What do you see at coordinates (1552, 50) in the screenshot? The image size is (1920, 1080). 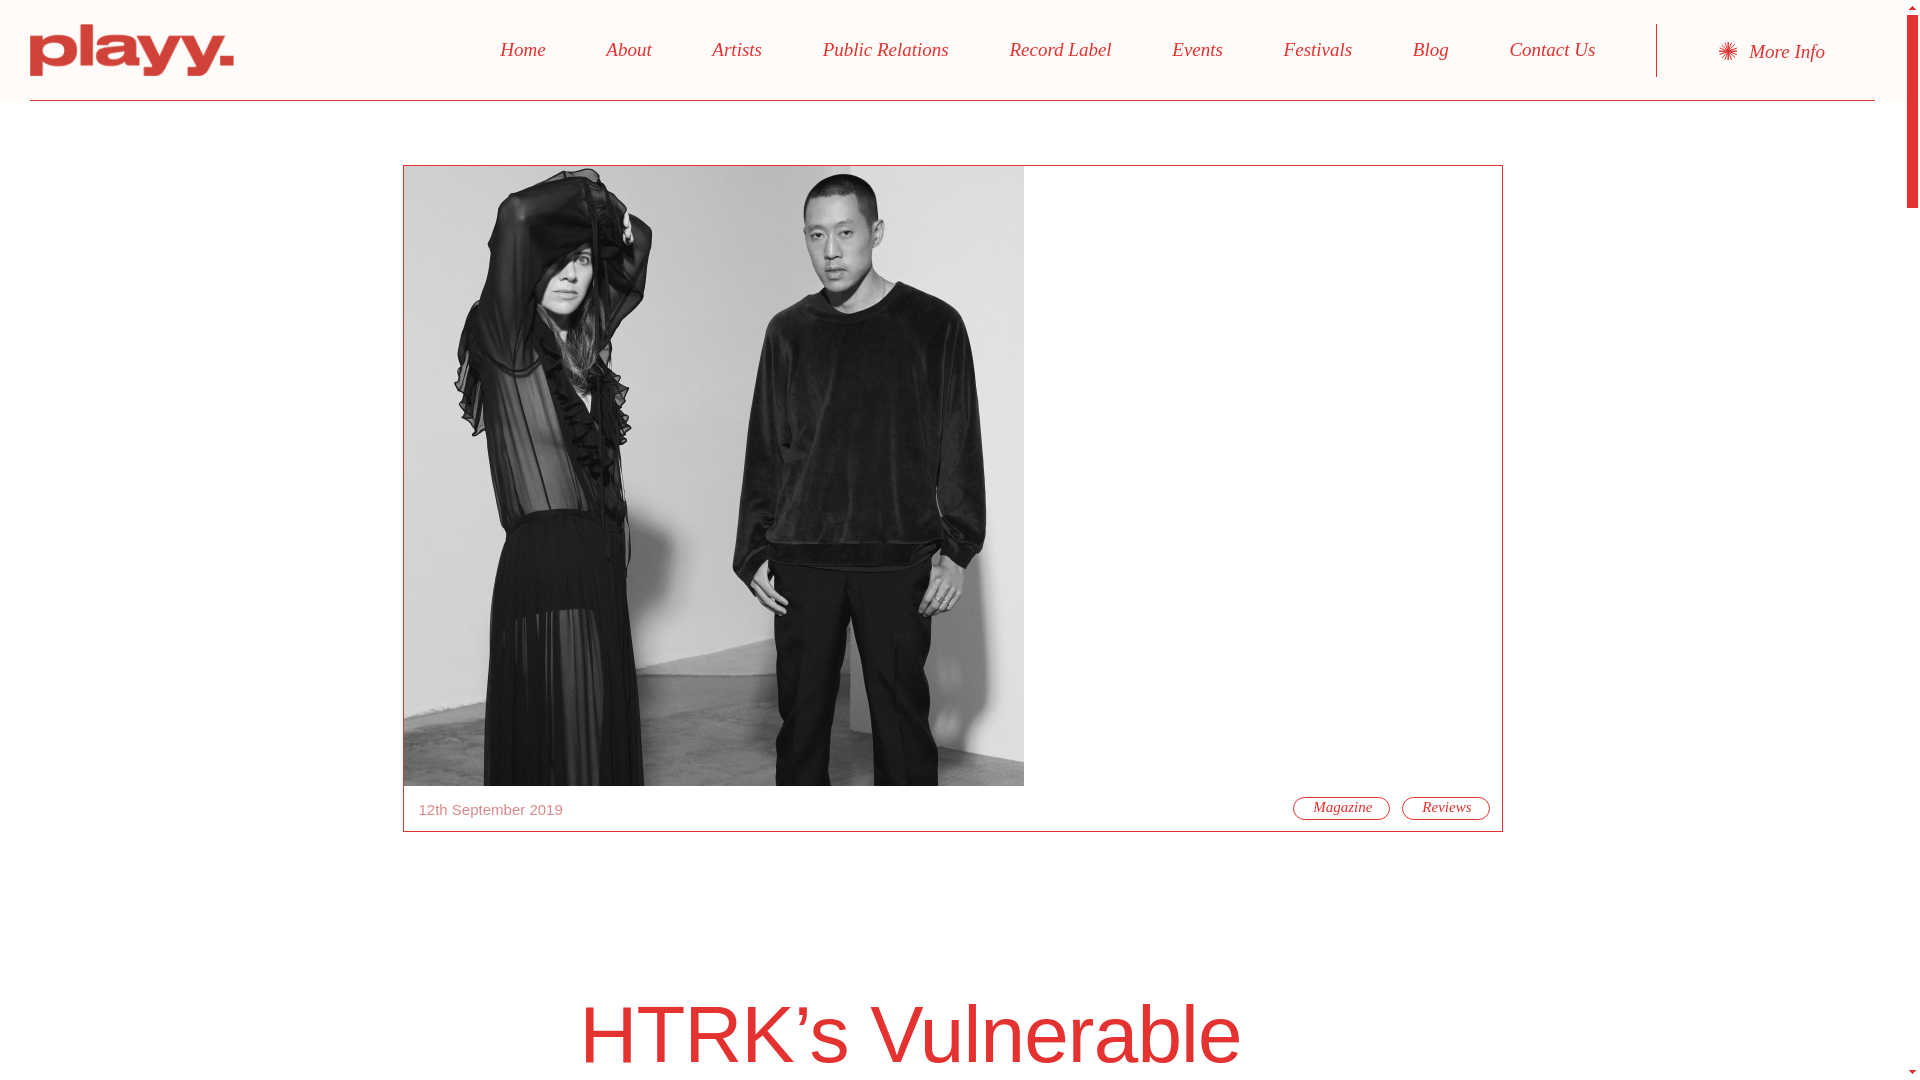 I see `Contact Us` at bounding box center [1552, 50].